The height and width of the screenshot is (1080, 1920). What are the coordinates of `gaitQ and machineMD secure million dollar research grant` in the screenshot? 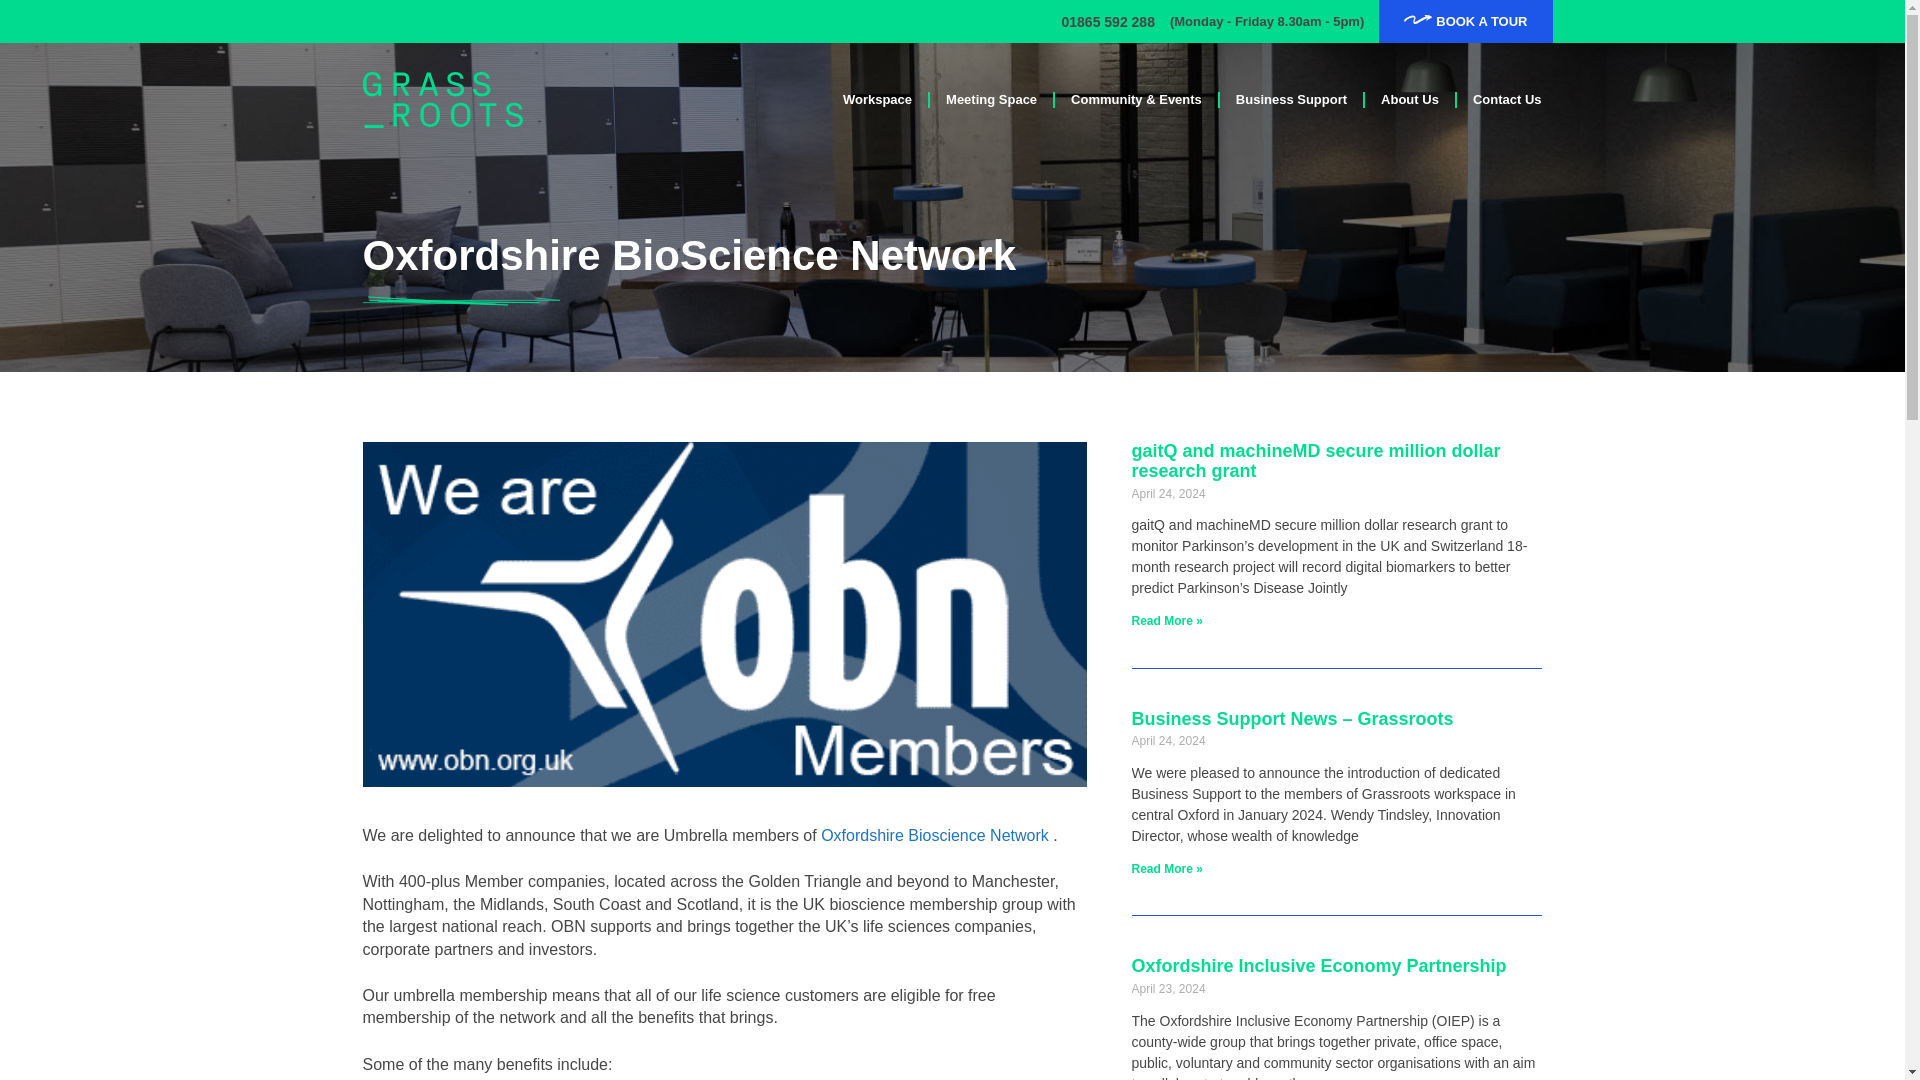 It's located at (1316, 460).